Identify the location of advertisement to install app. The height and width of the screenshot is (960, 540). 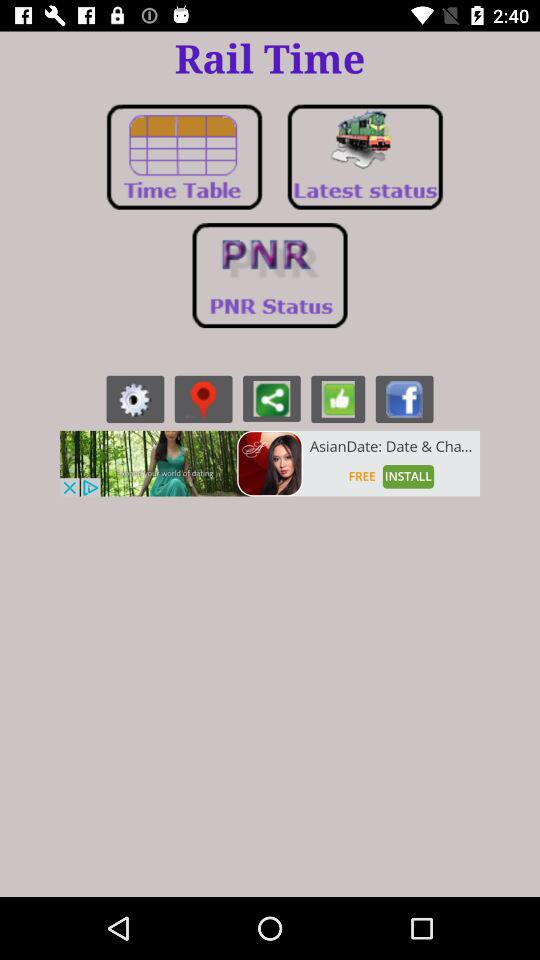
(270, 463).